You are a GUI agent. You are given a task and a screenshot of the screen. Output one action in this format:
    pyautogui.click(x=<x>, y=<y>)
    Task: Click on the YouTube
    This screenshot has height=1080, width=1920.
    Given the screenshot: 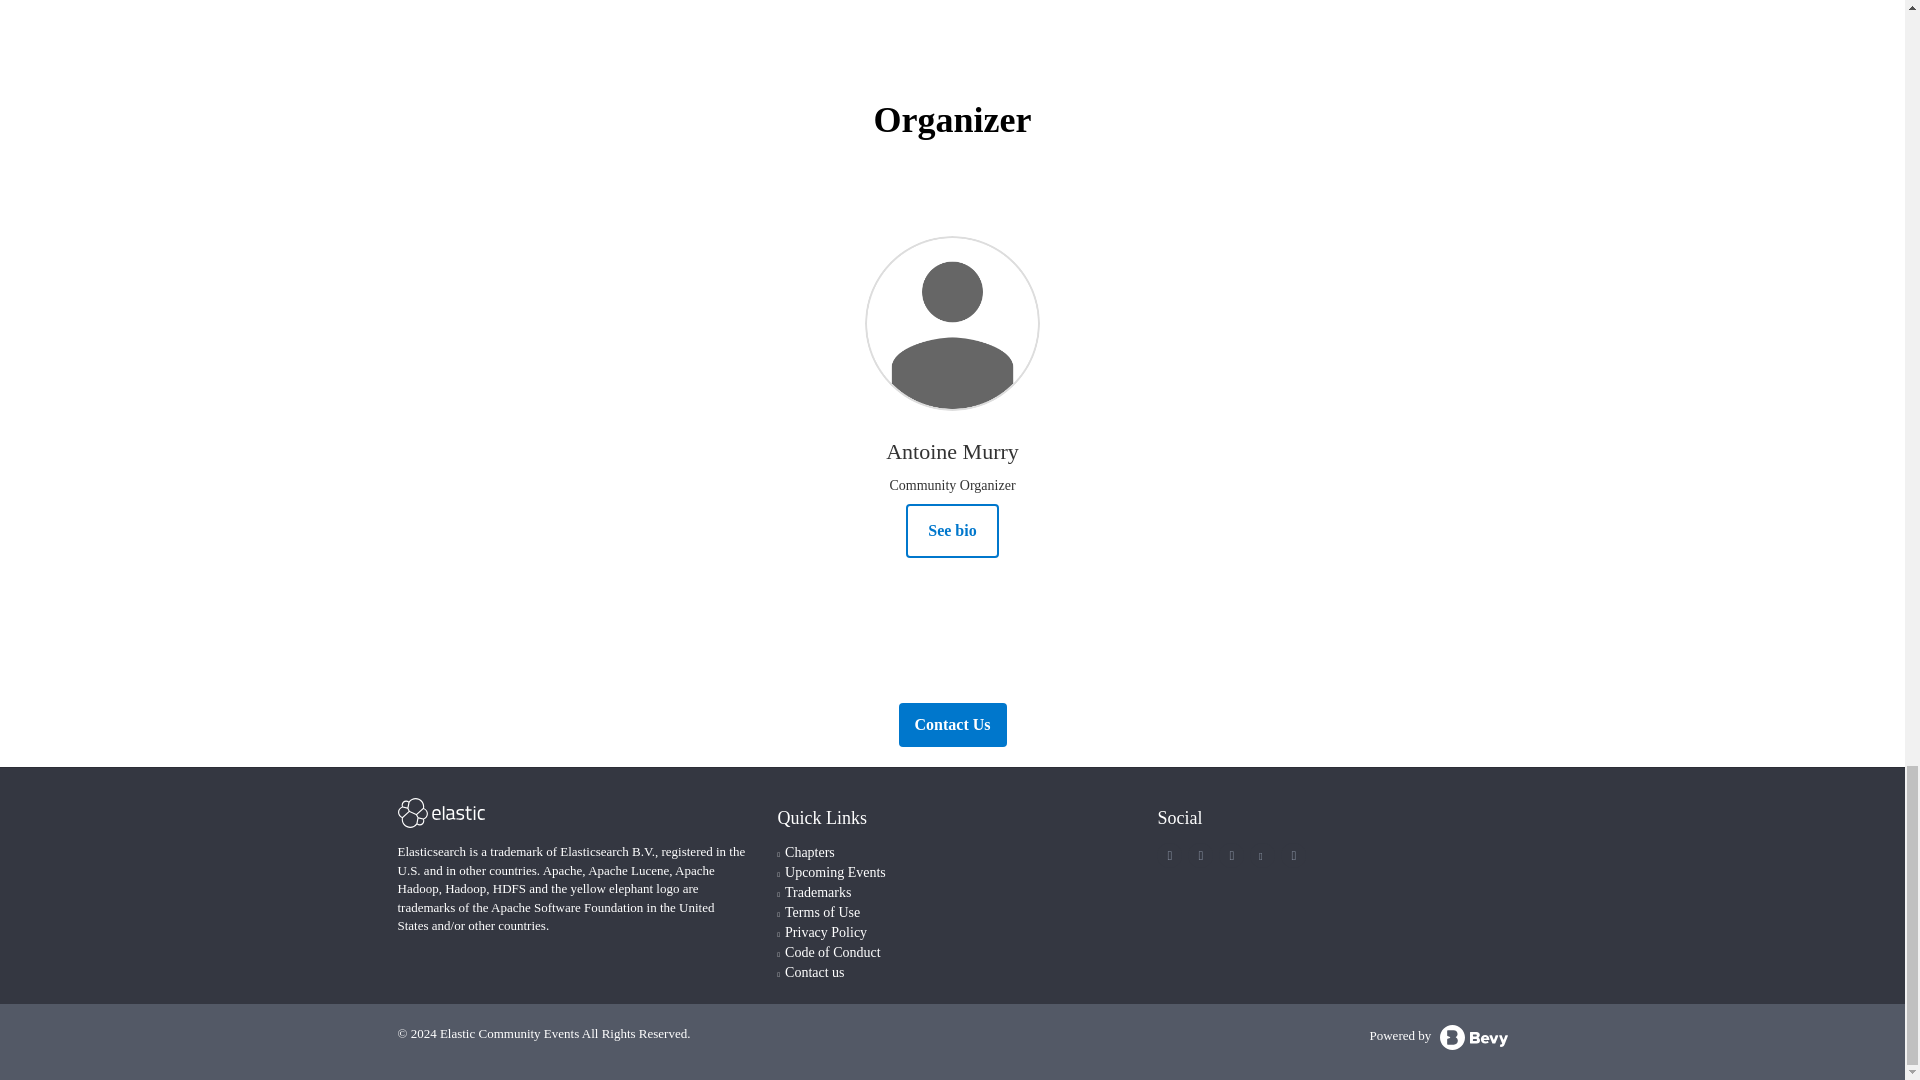 What is the action you would take?
    pyautogui.click(x=1261, y=854)
    